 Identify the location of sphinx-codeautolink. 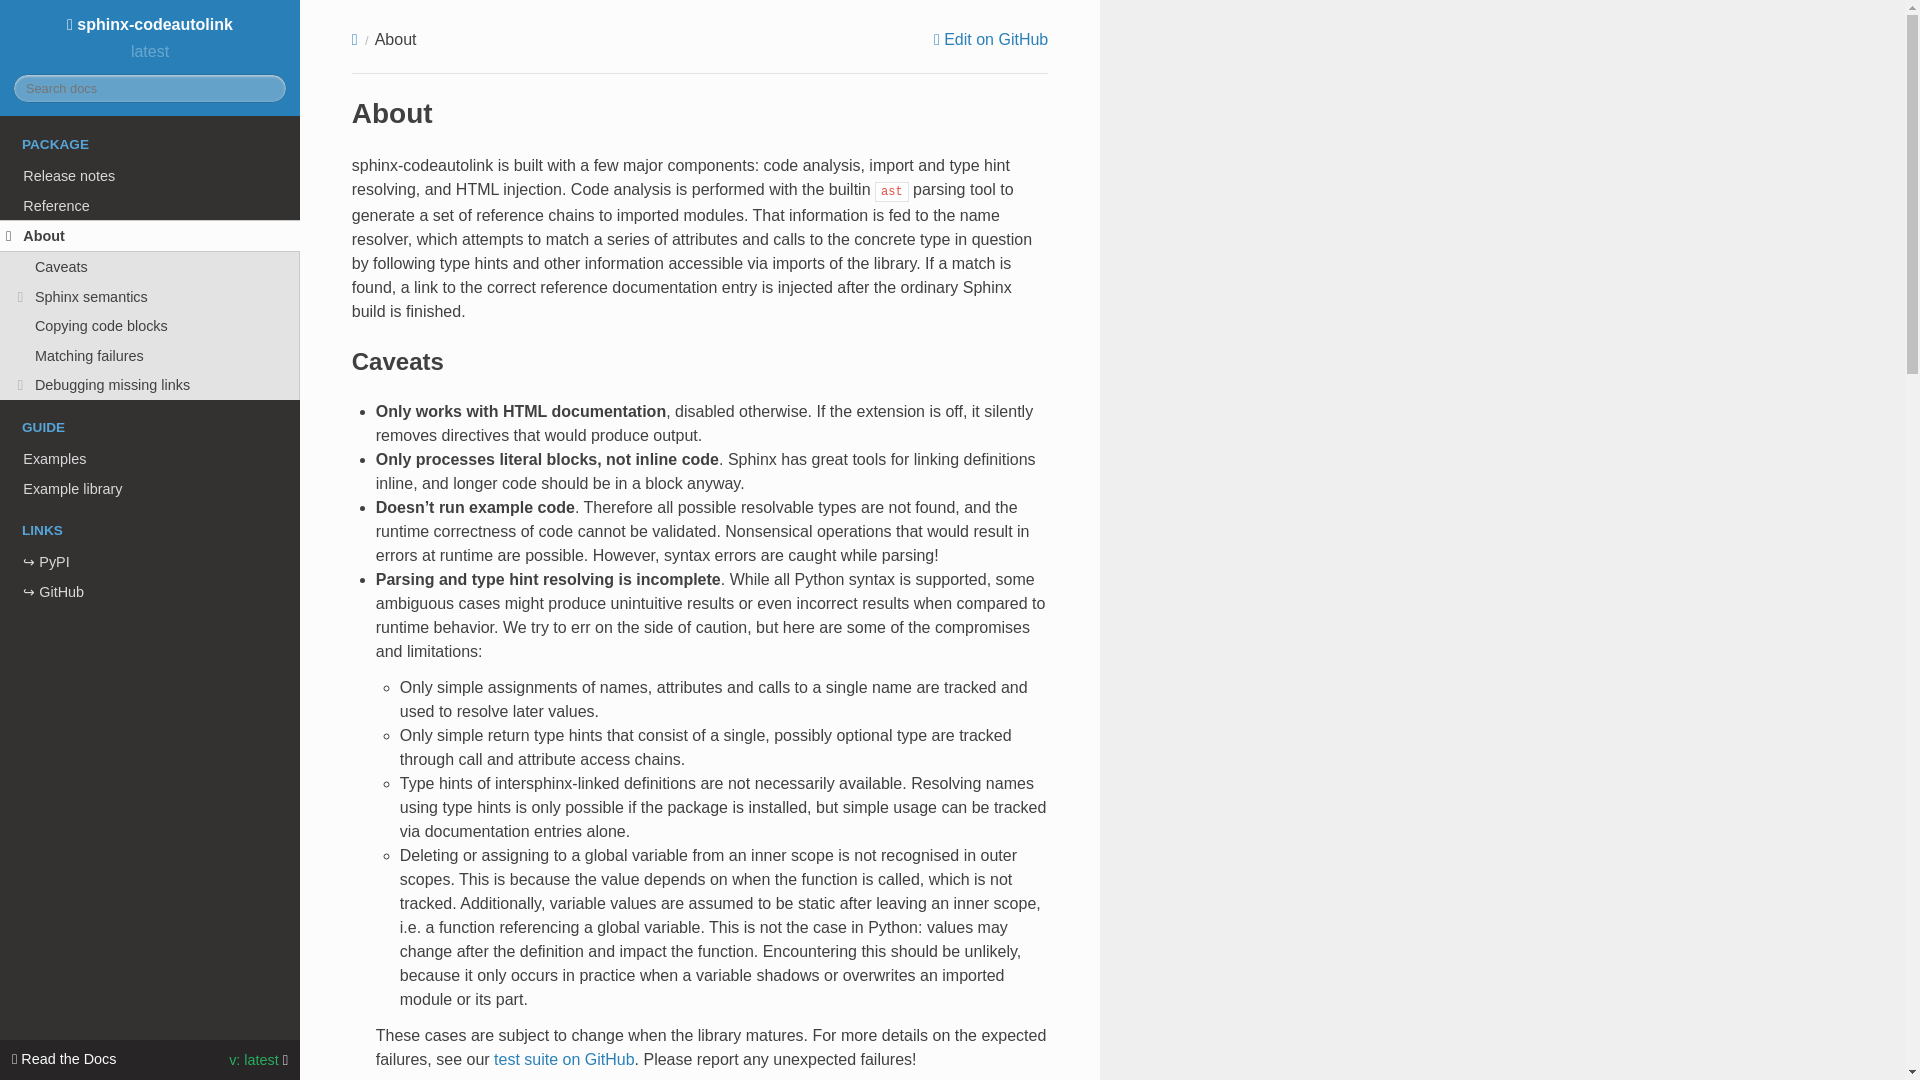
(150, 24).